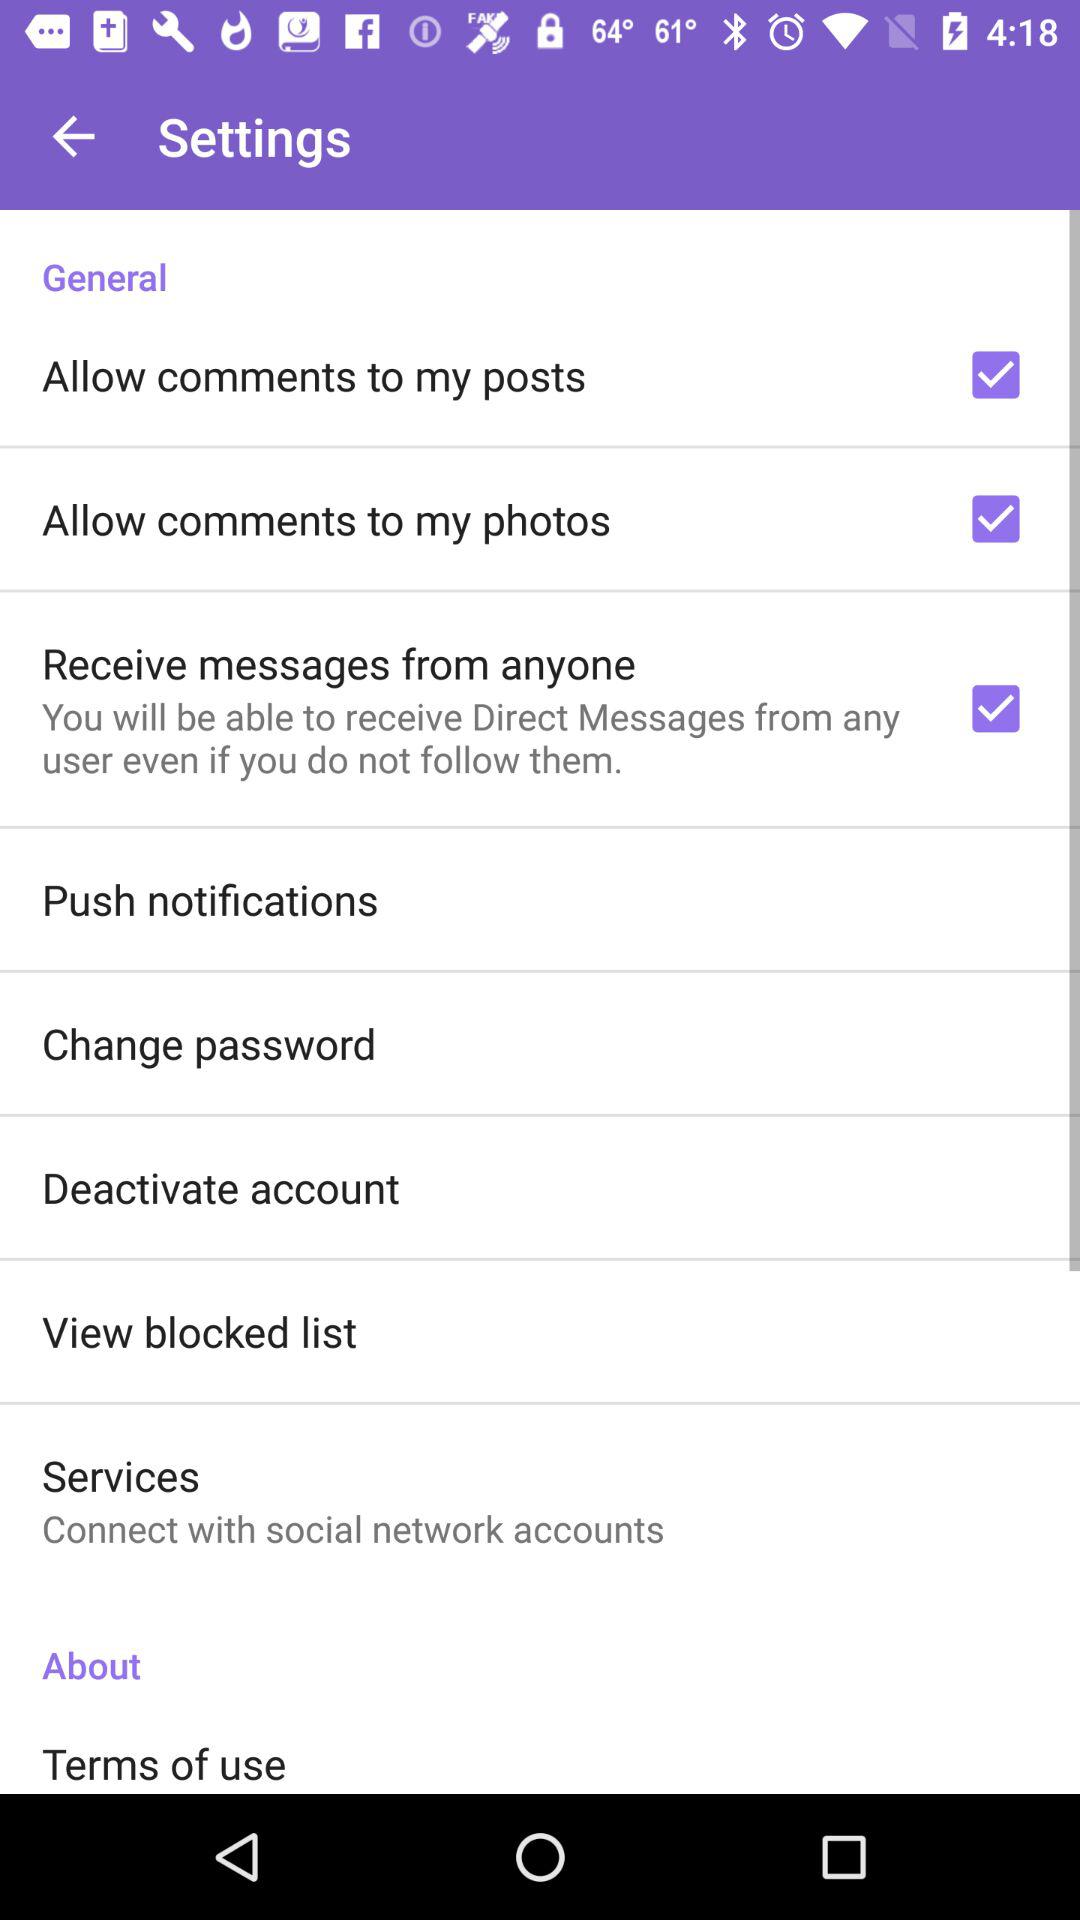  I want to click on select about item, so click(540, 1644).